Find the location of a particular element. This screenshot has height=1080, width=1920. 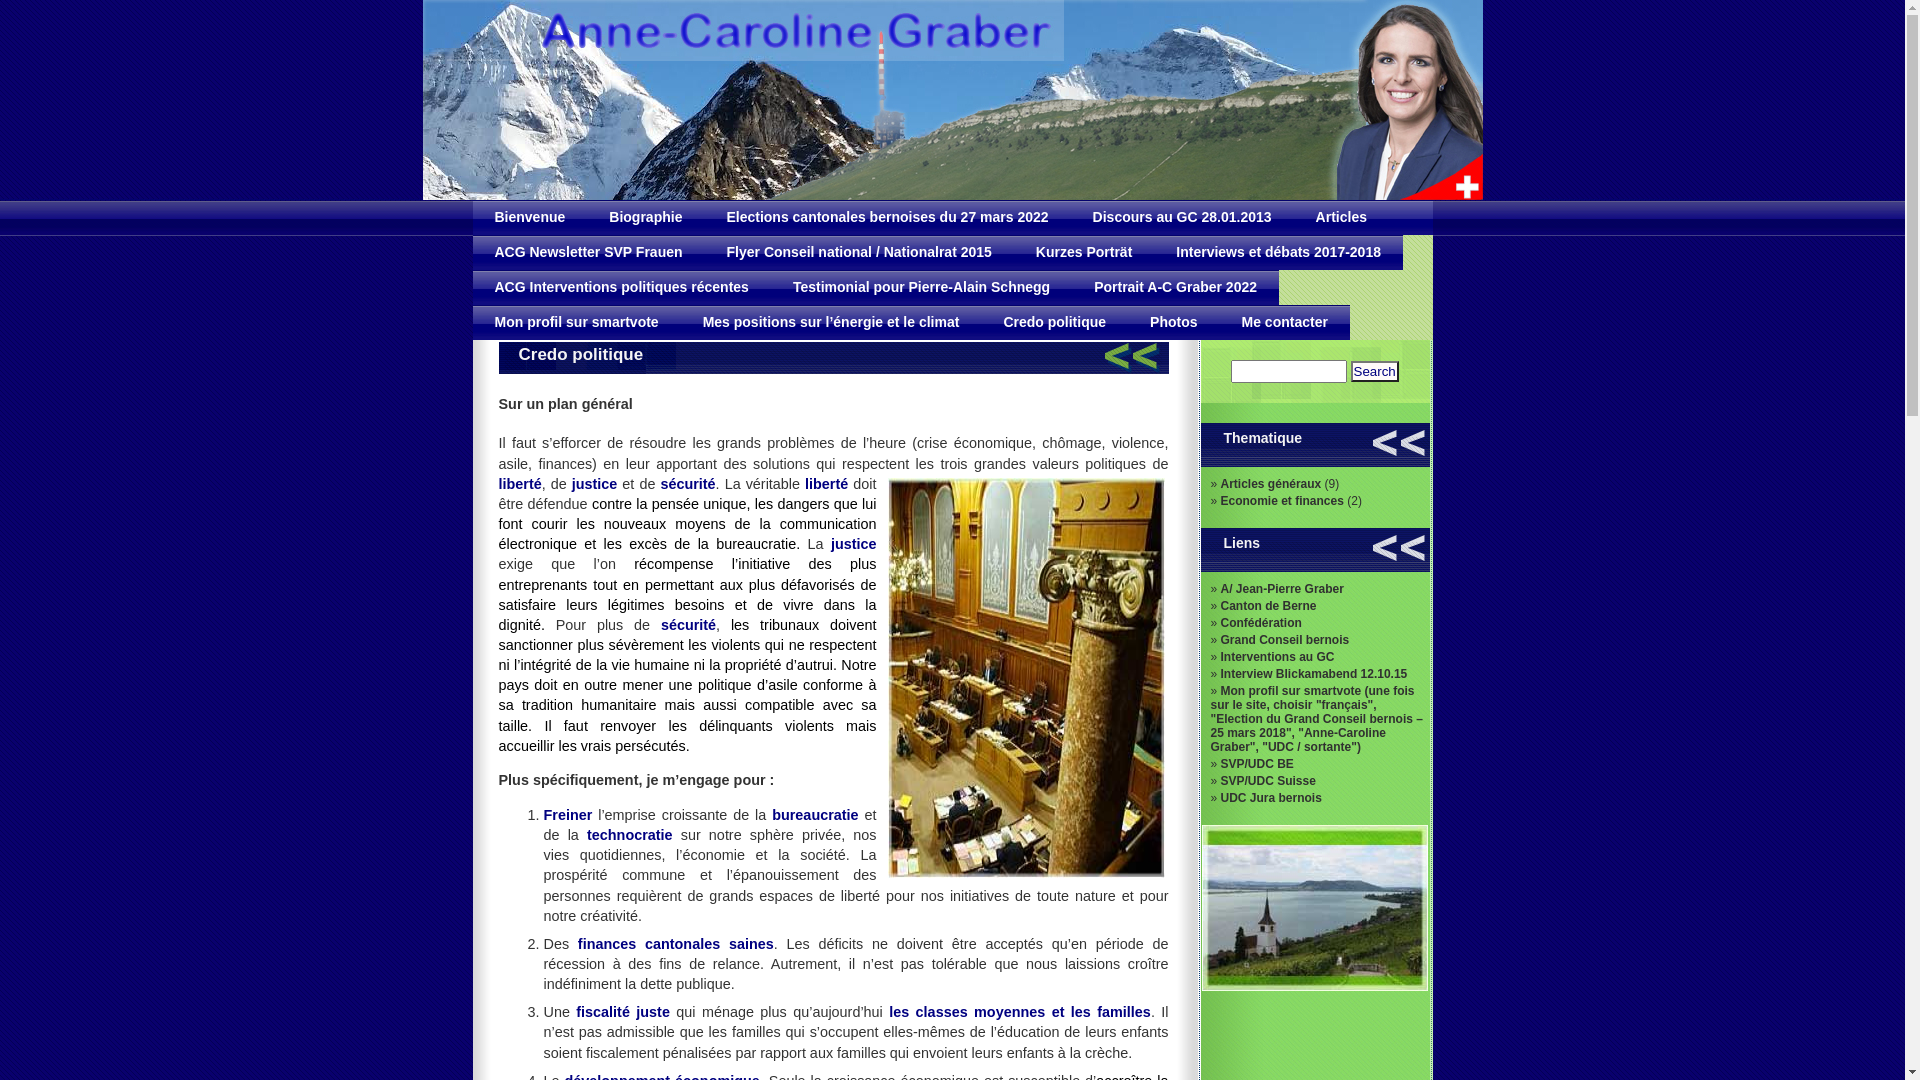

UDC Jura bernois is located at coordinates (1272, 798).